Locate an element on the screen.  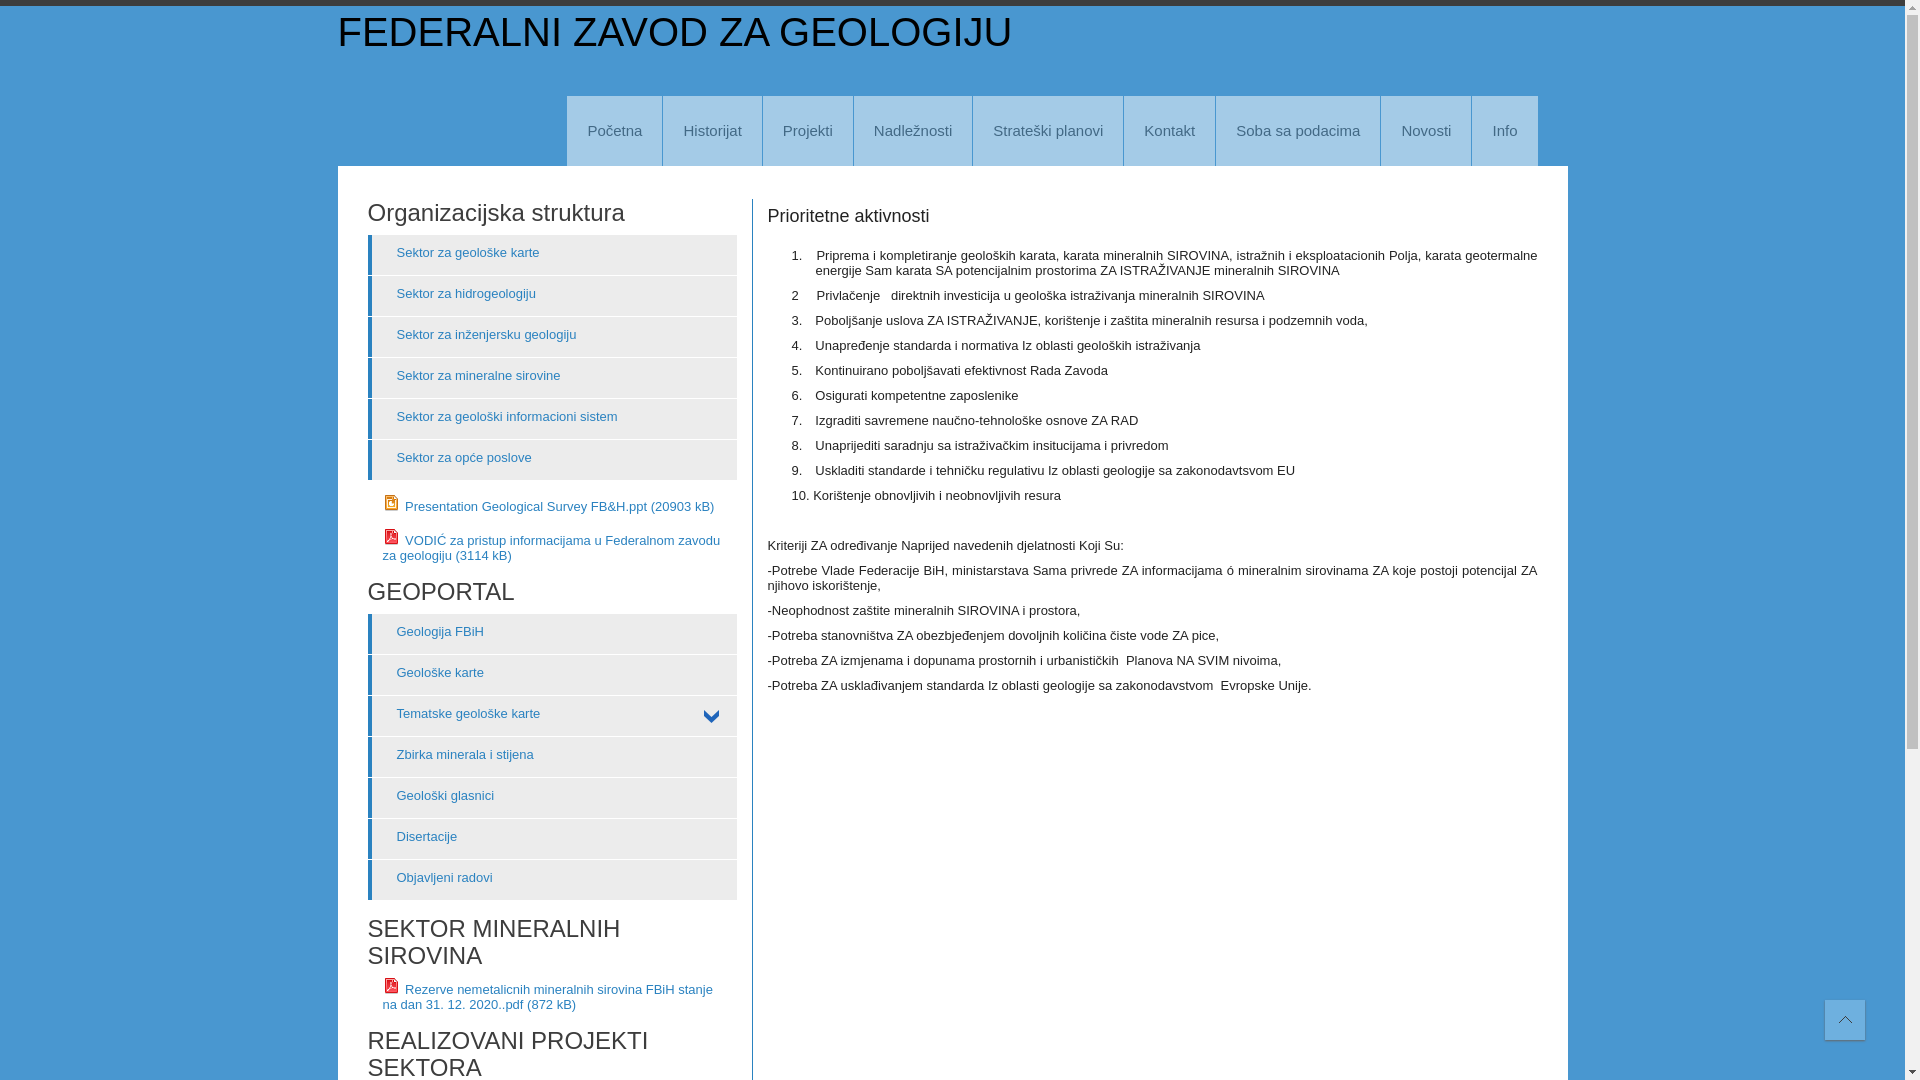
Info is located at coordinates (1504, 131).